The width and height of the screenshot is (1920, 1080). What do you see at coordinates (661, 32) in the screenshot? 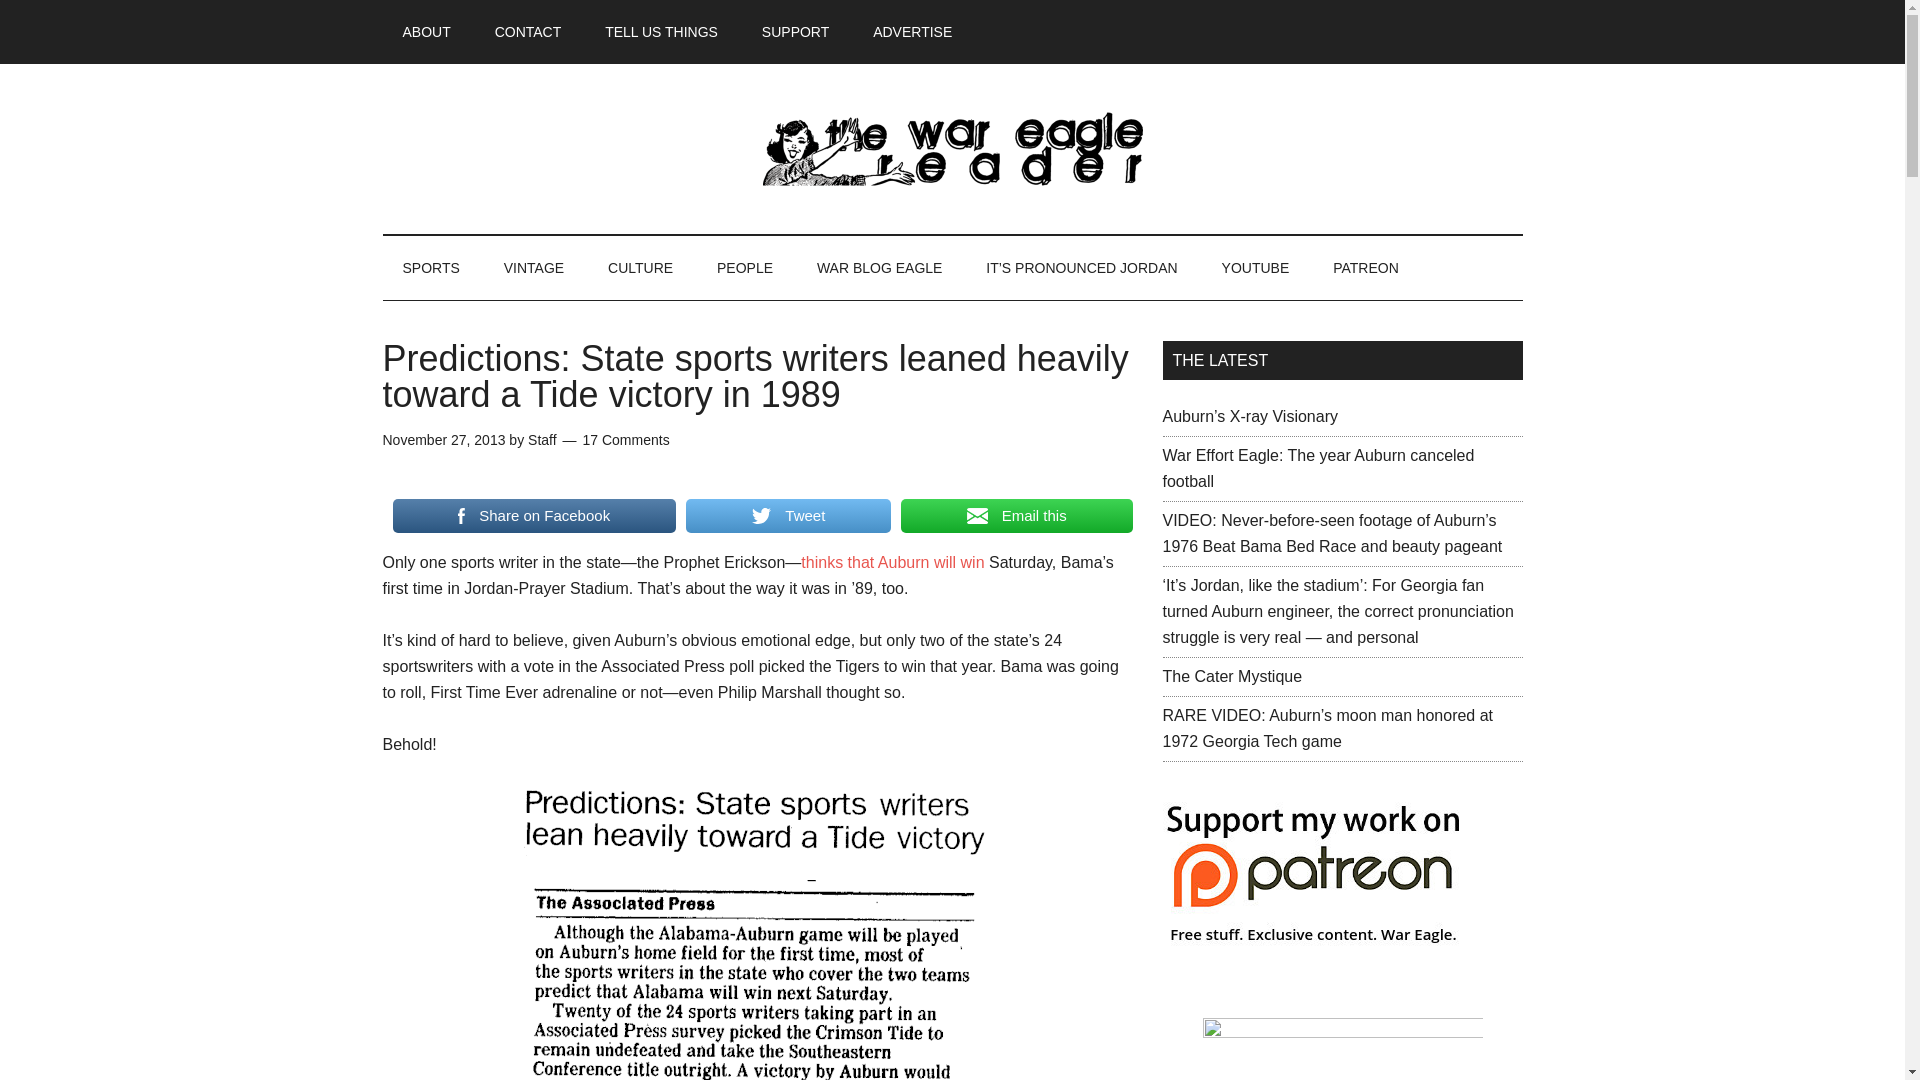
I see `TELL US THINGS` at bounding box center [661, 32].